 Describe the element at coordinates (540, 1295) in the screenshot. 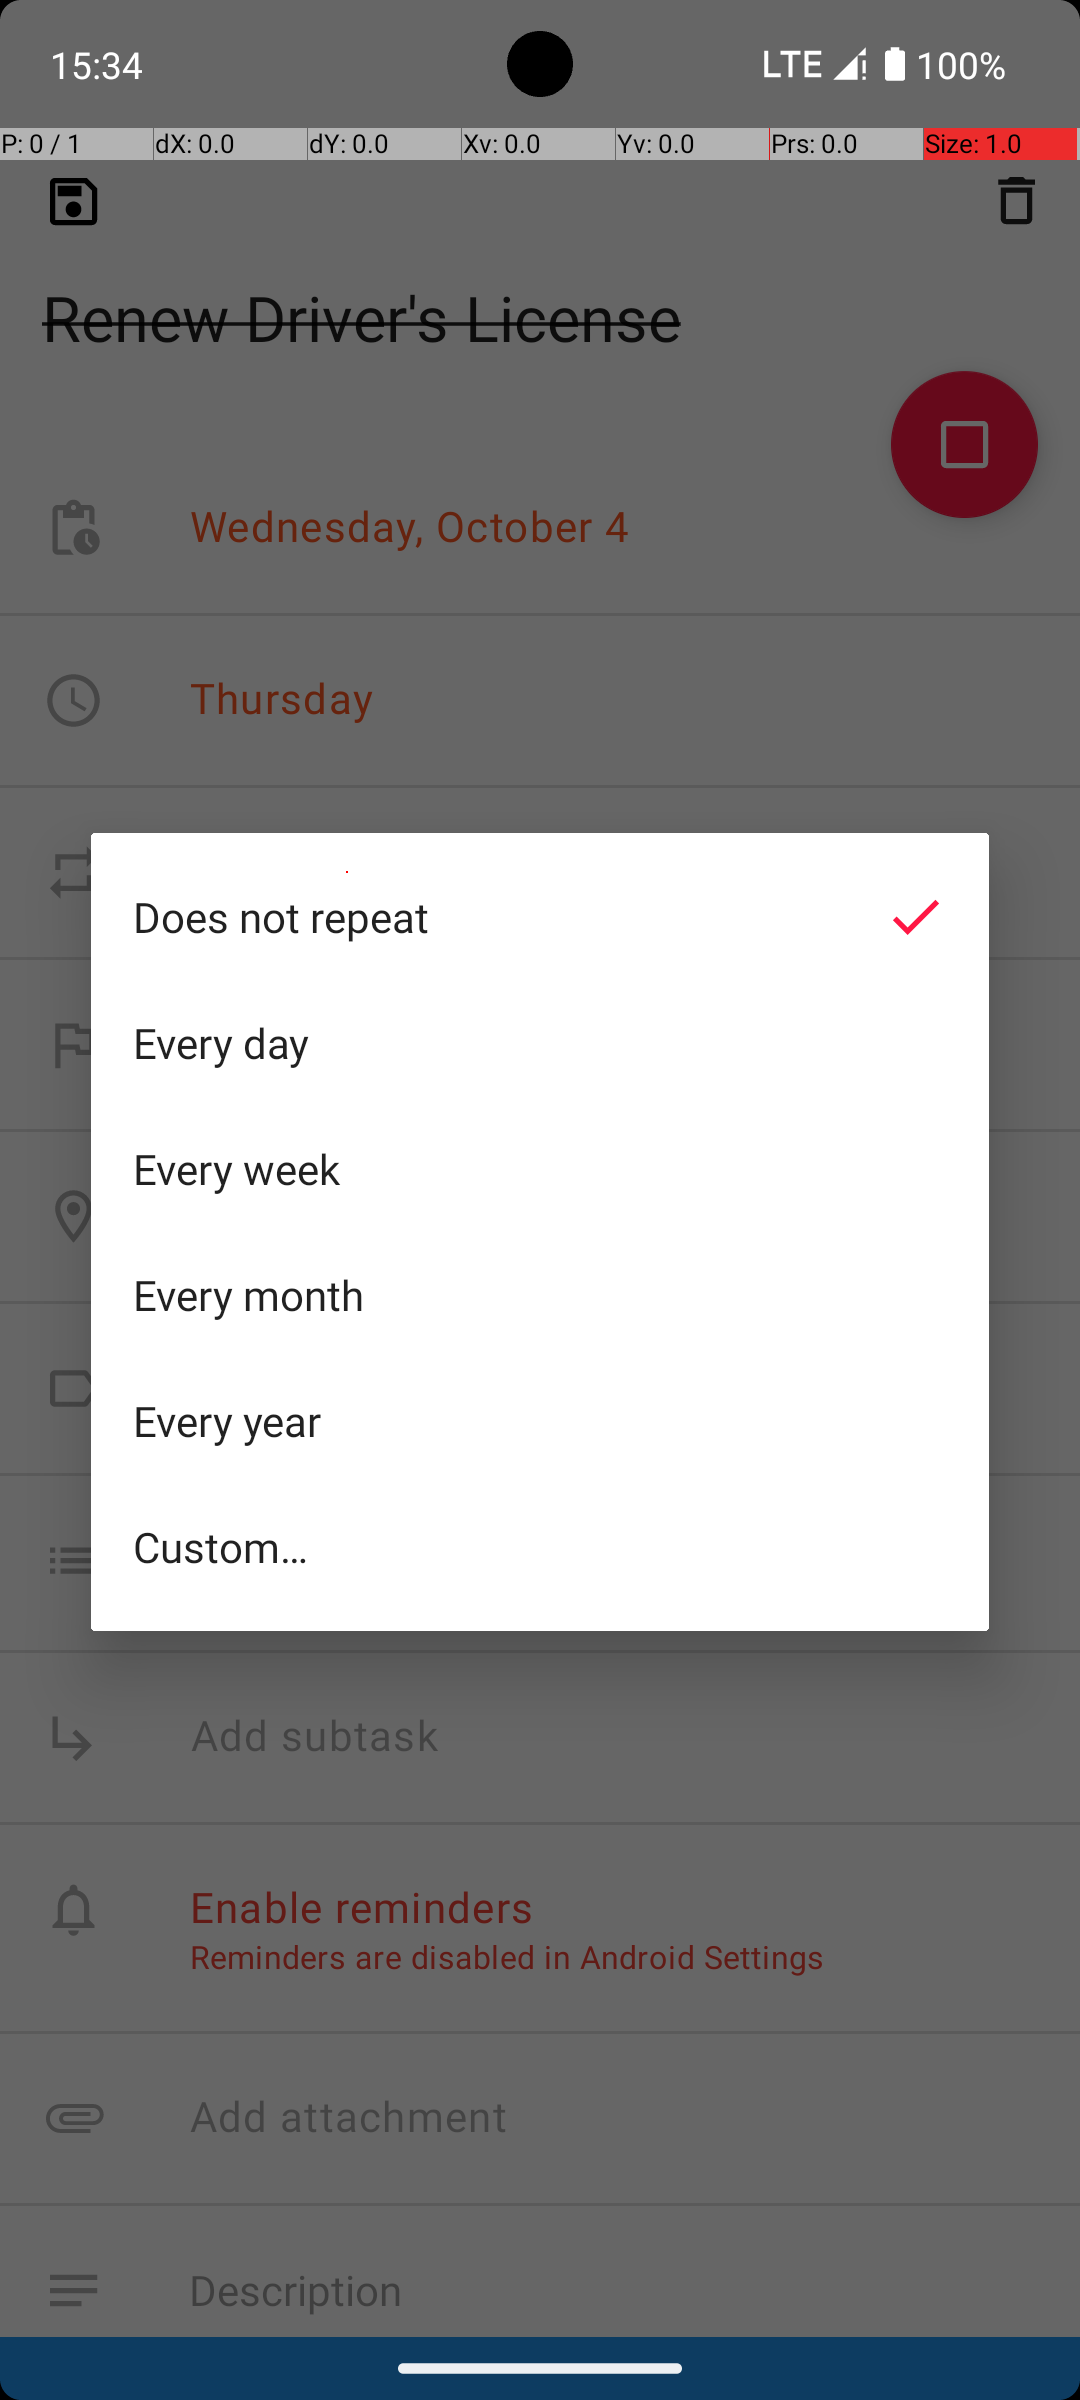

I see `Every month` at that location.